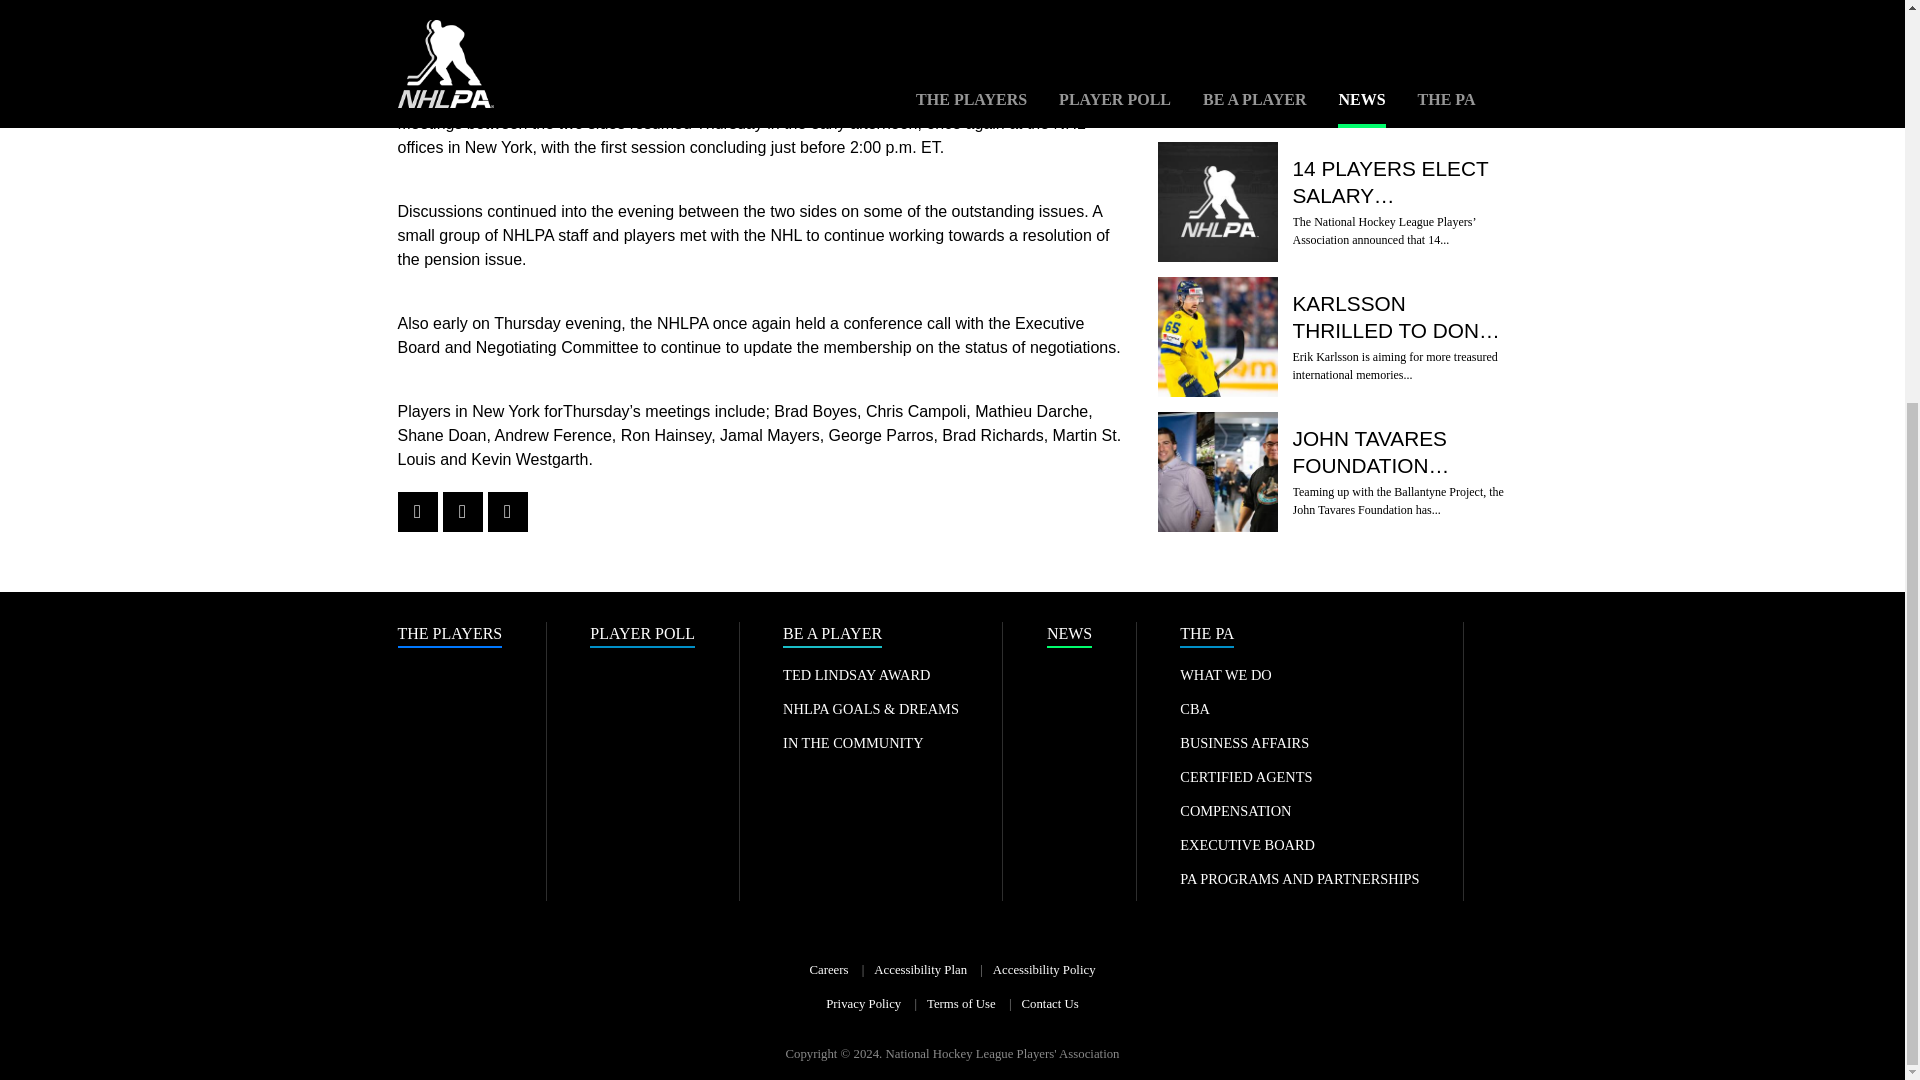  Describe the element at coordinates (832, 635) in the screenshot. I see `BE A PLAYER` at that location.